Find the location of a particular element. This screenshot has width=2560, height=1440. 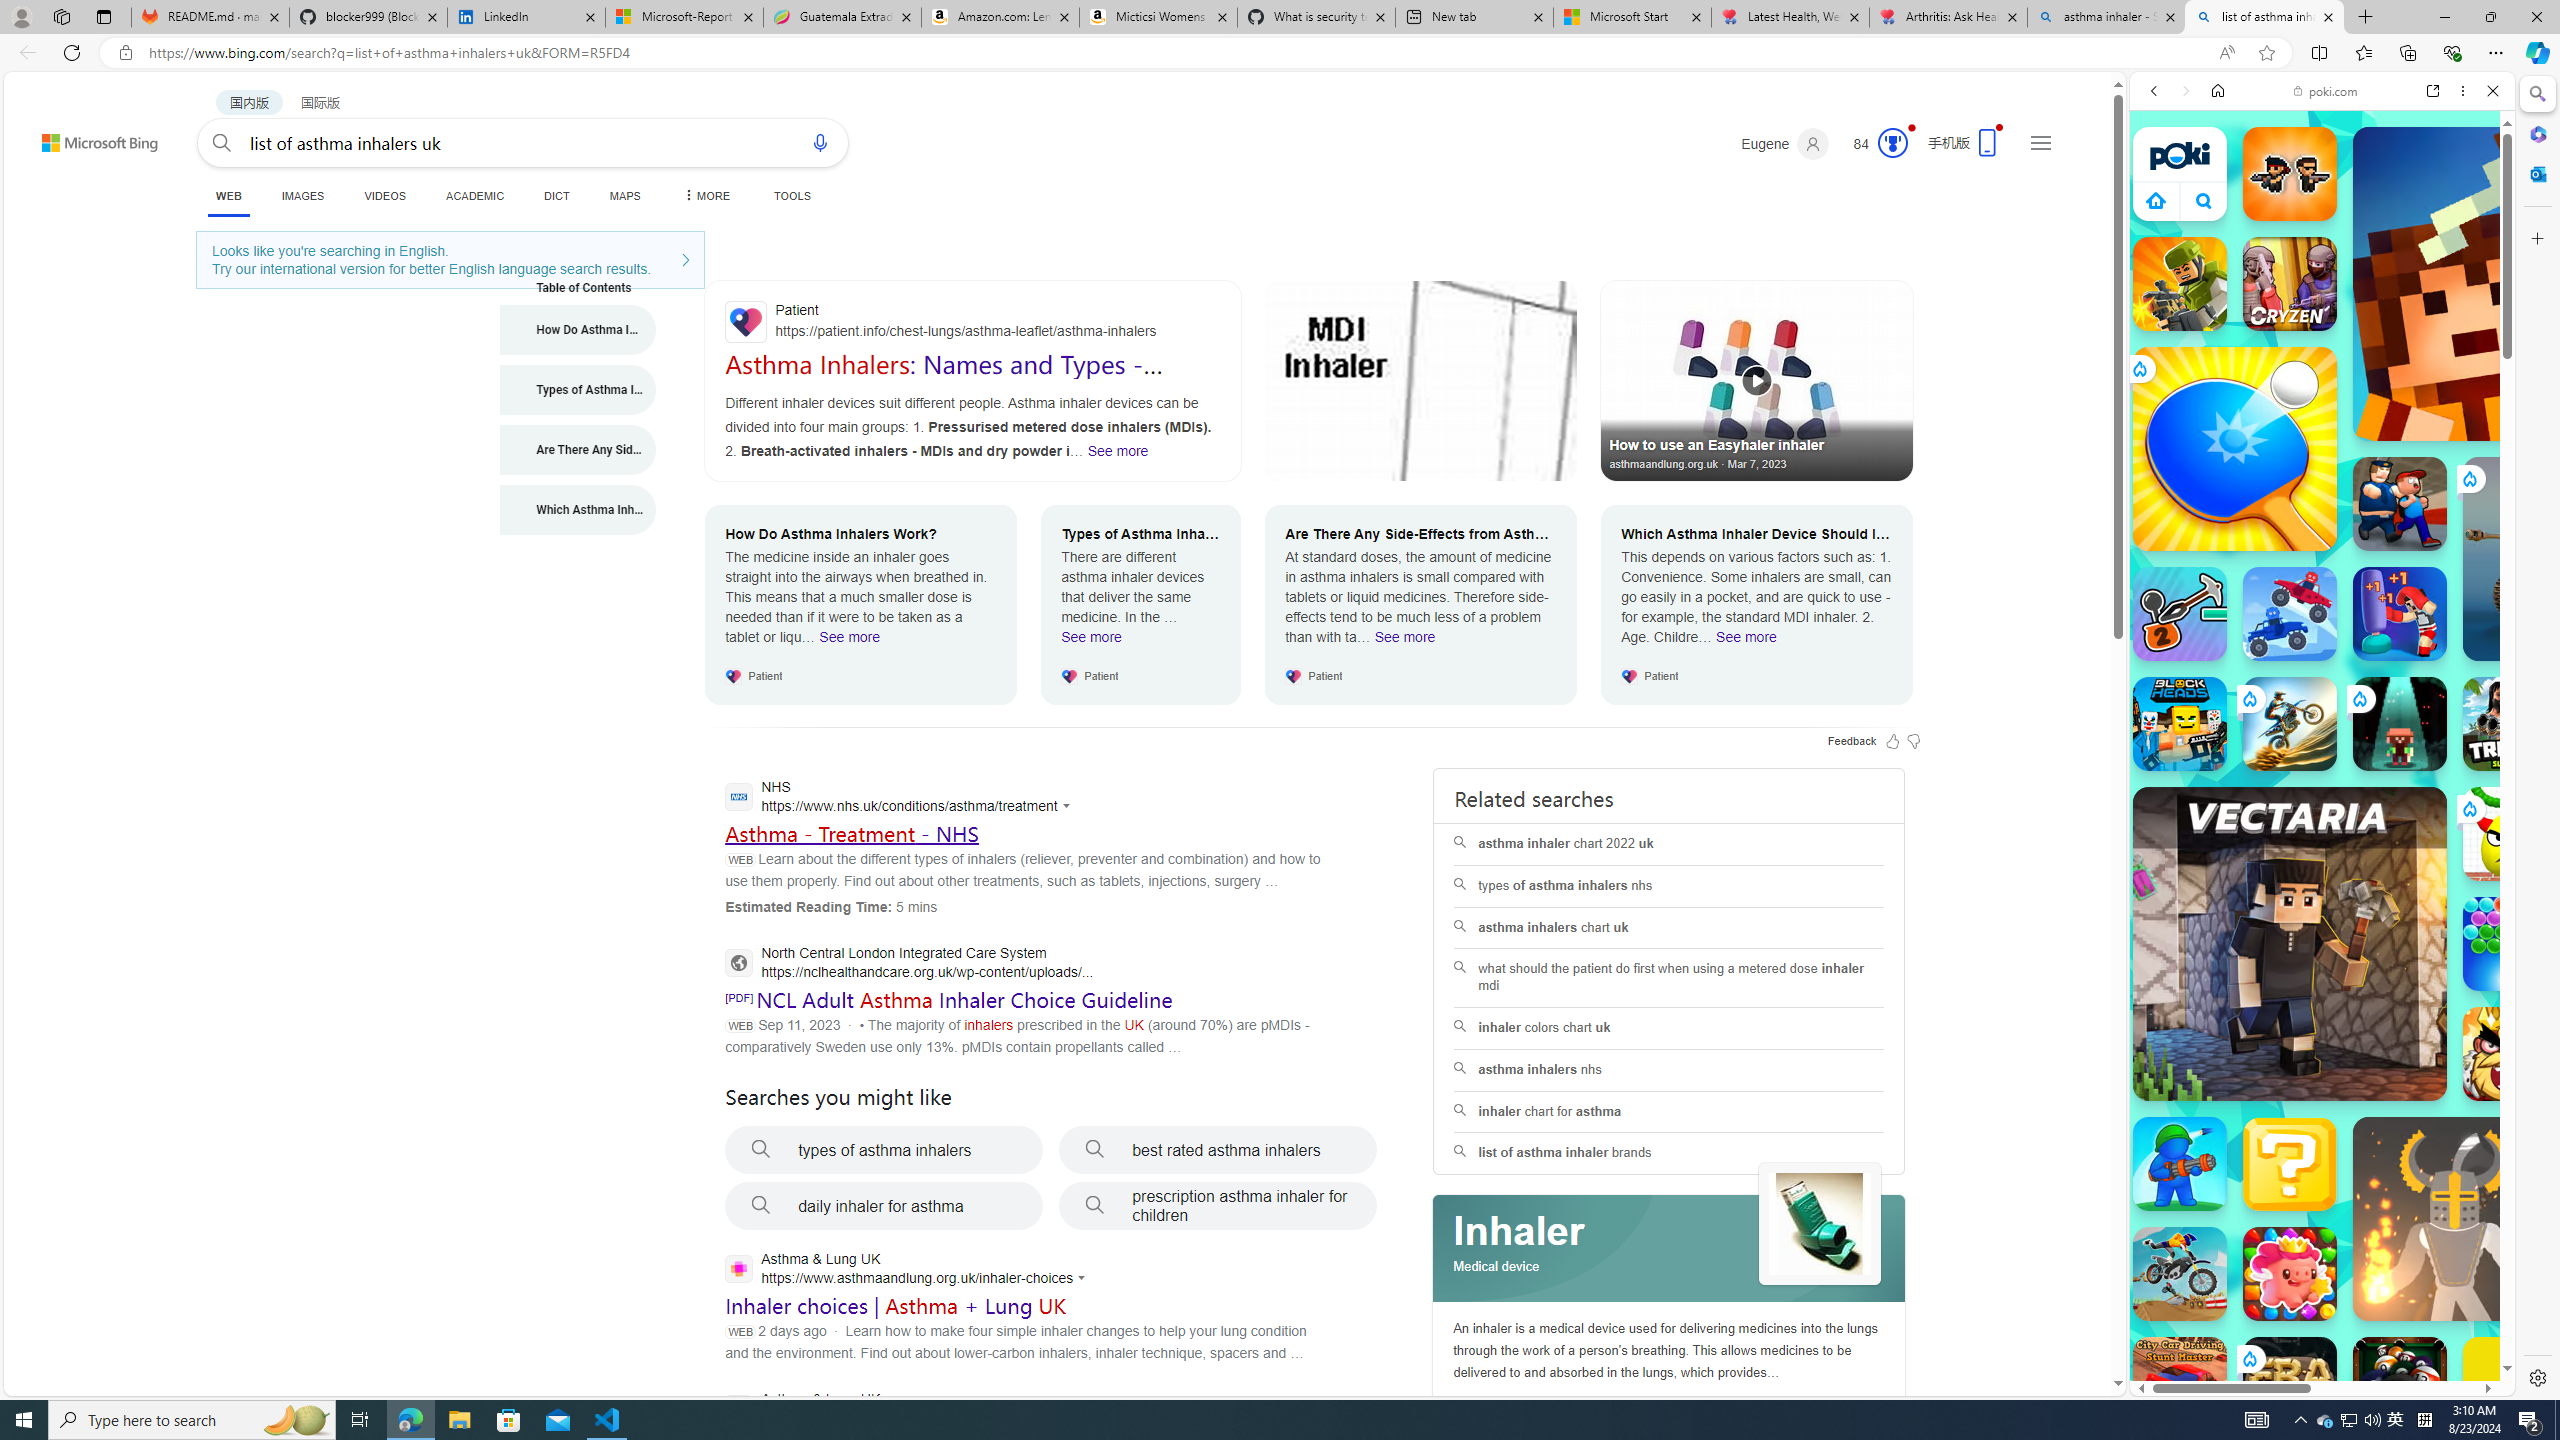

Match Arena Match Arena is located at coordinates (2290, 1273).